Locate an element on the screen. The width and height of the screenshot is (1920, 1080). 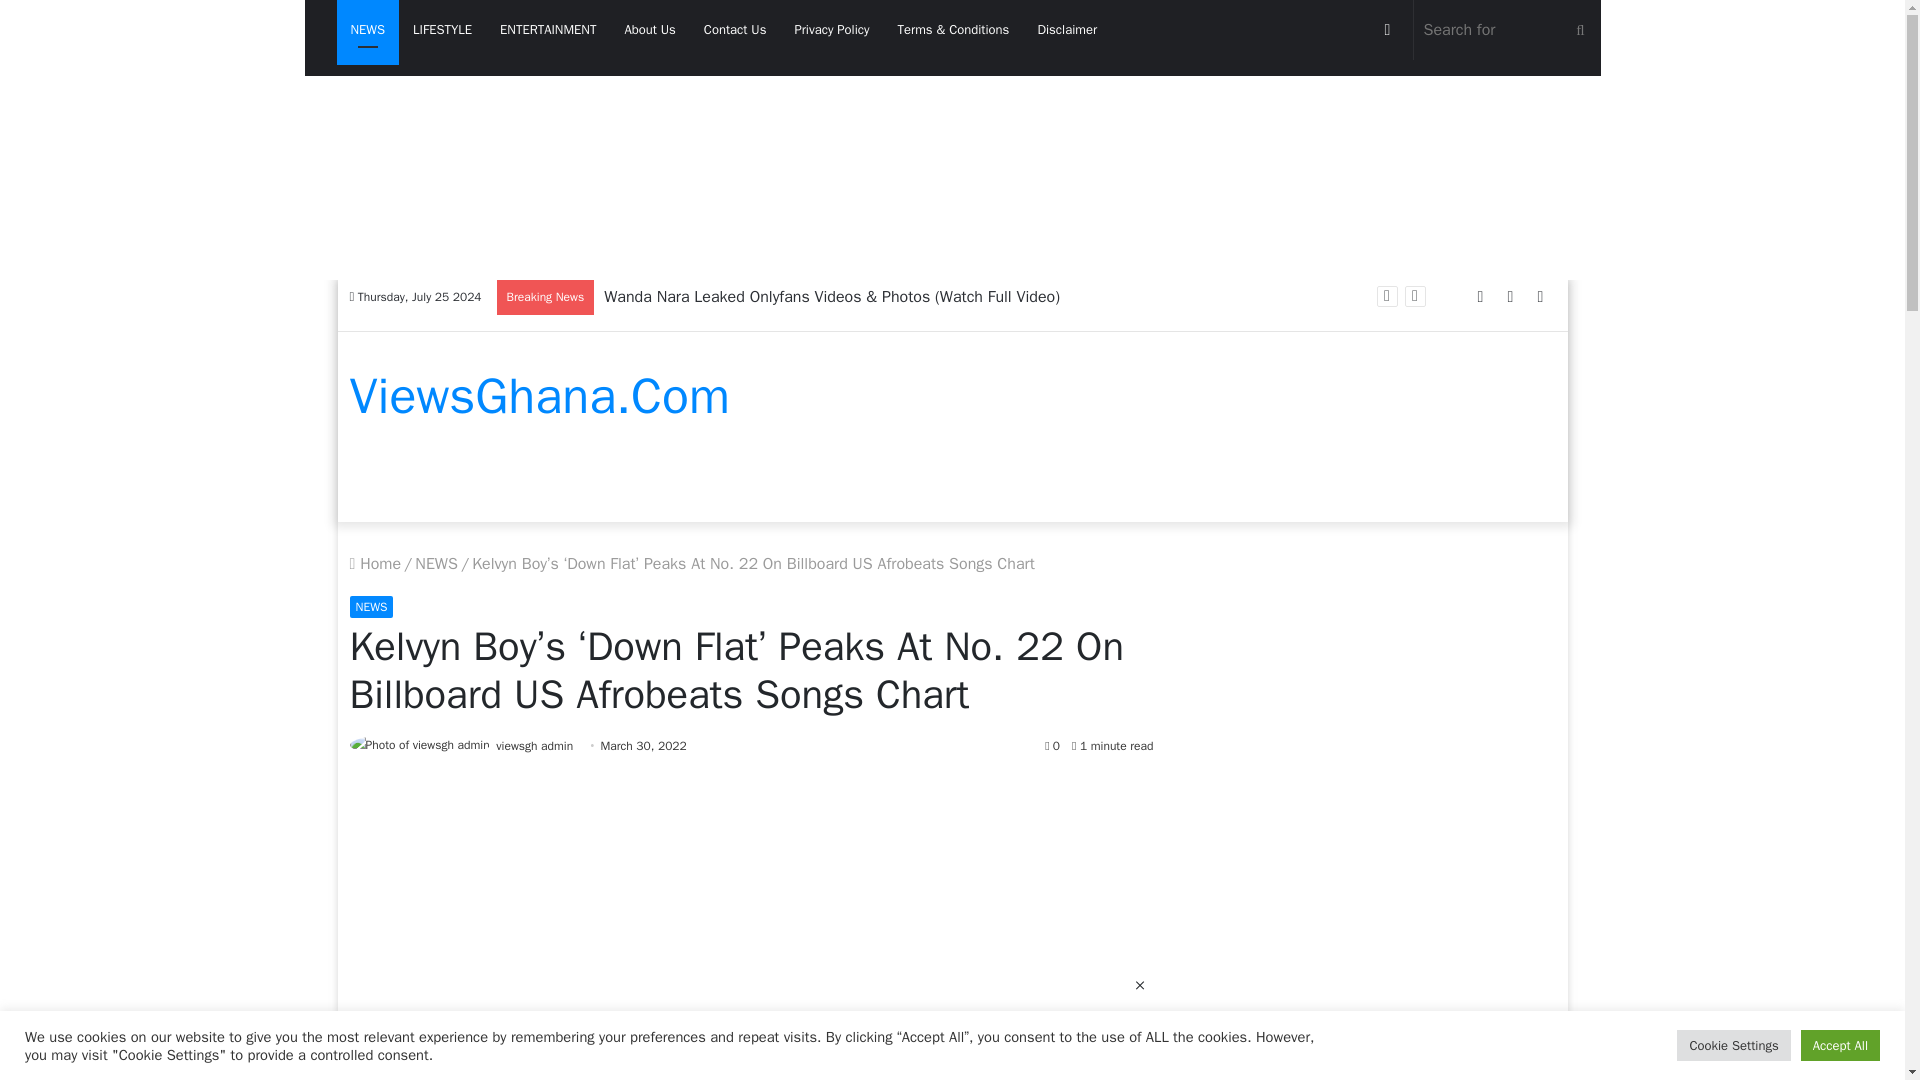
NEWS is located at coordinates (368, 30).